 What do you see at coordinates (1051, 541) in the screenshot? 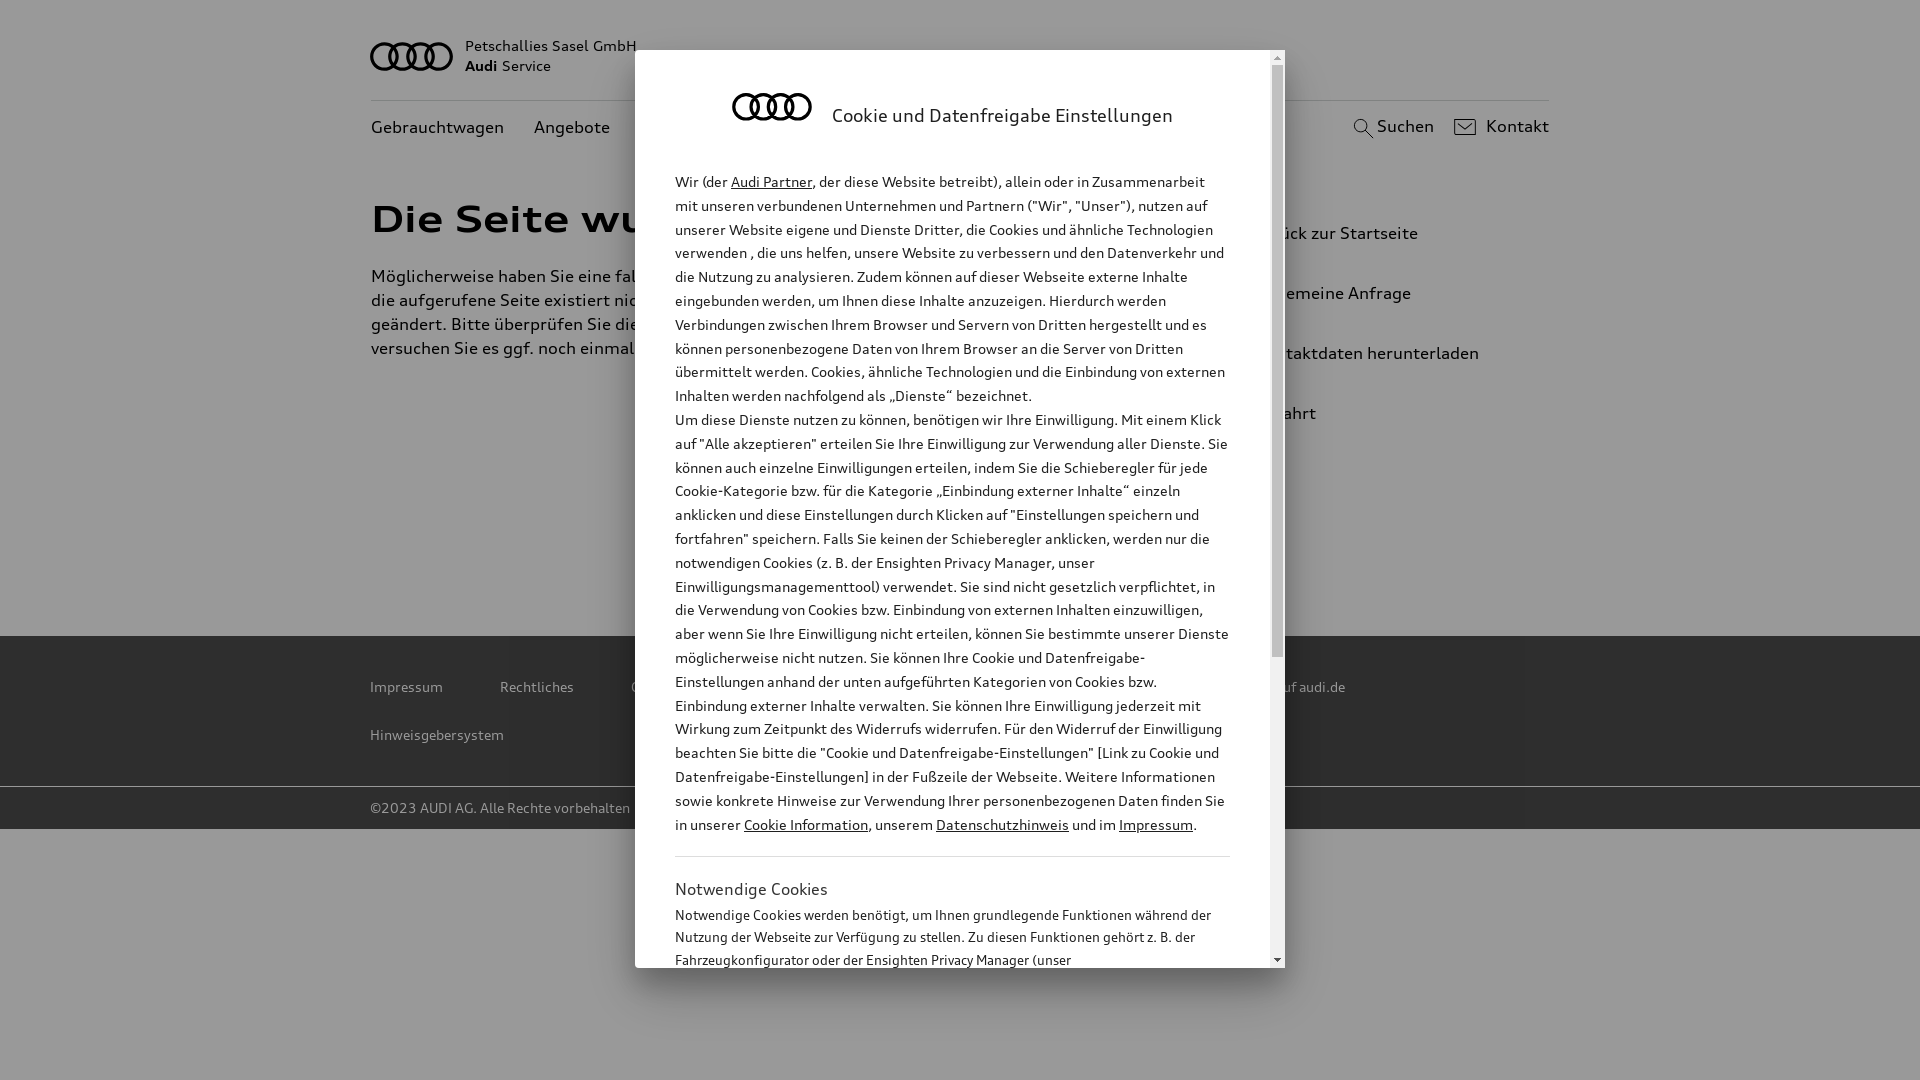
I see `YouTube` at bounding box center [1051, 541].